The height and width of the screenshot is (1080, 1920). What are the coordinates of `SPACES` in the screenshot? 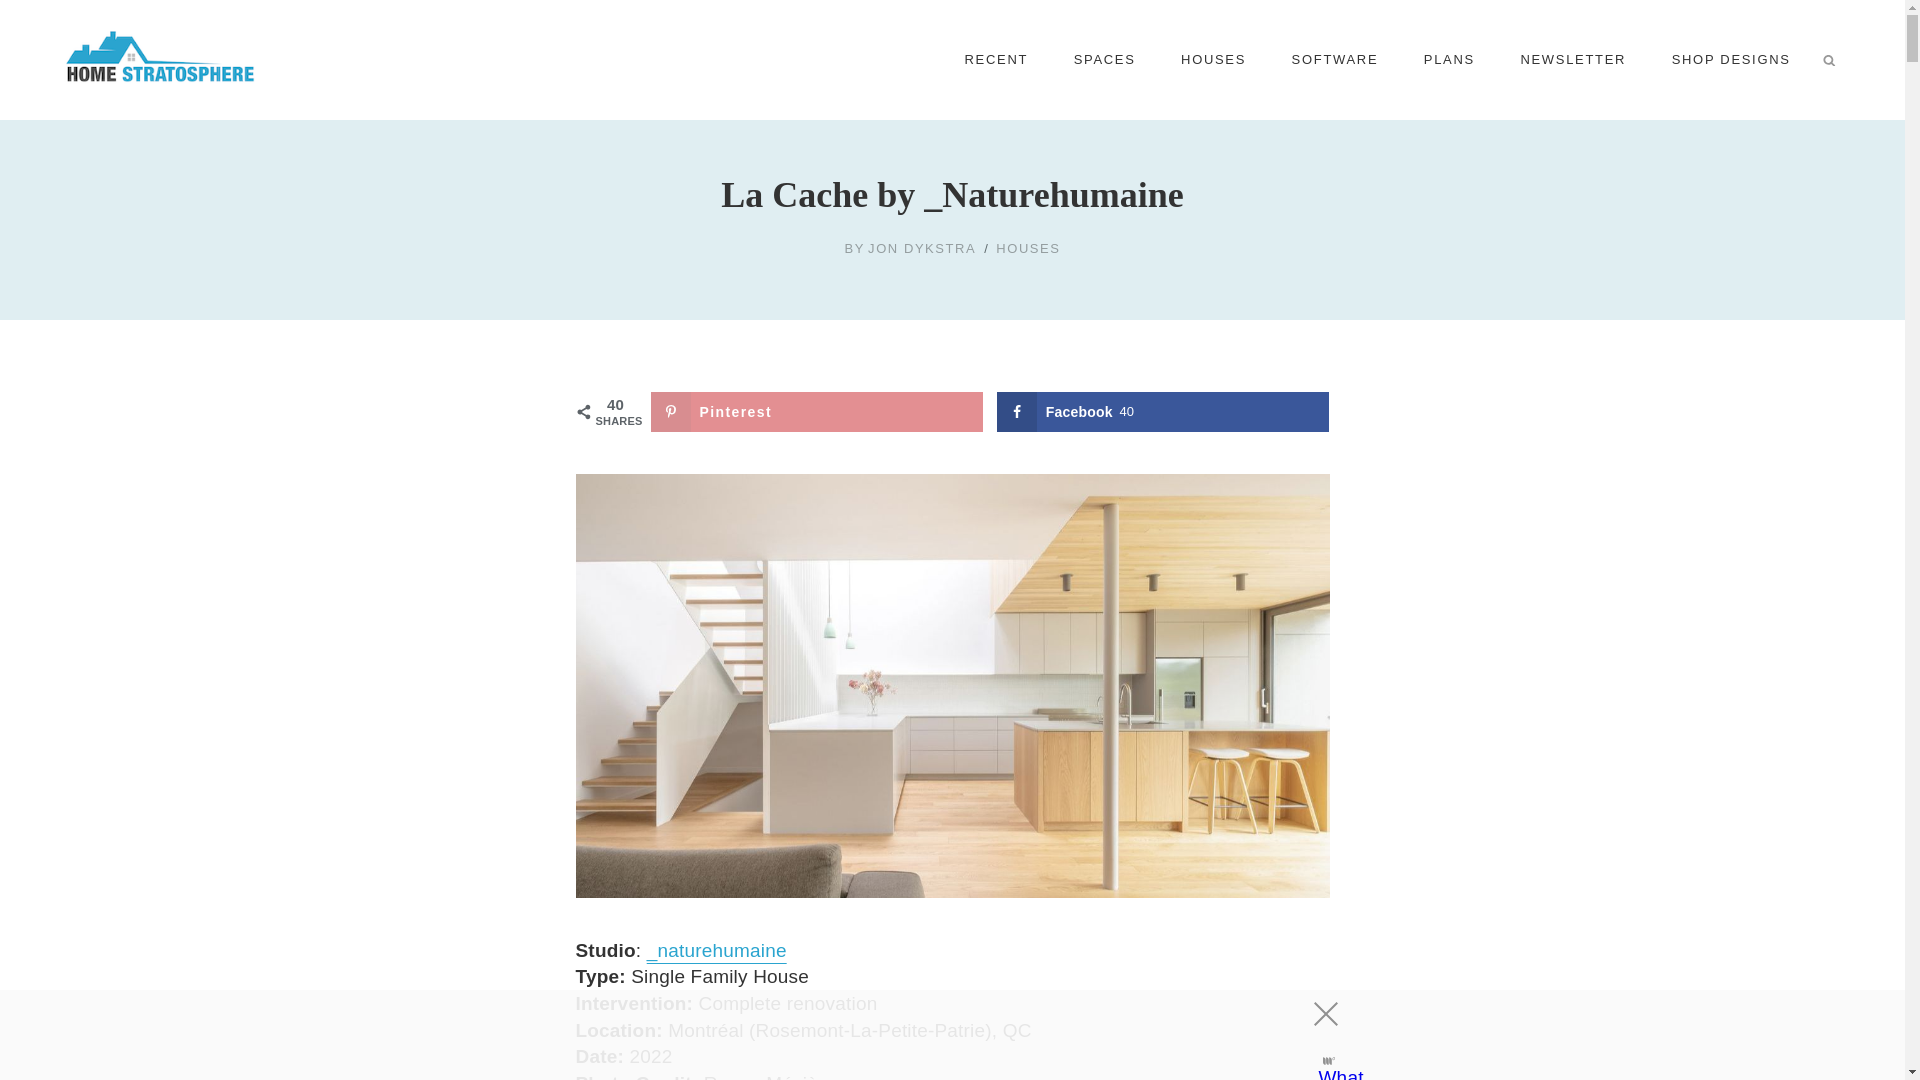 It's located at (1104, 60).